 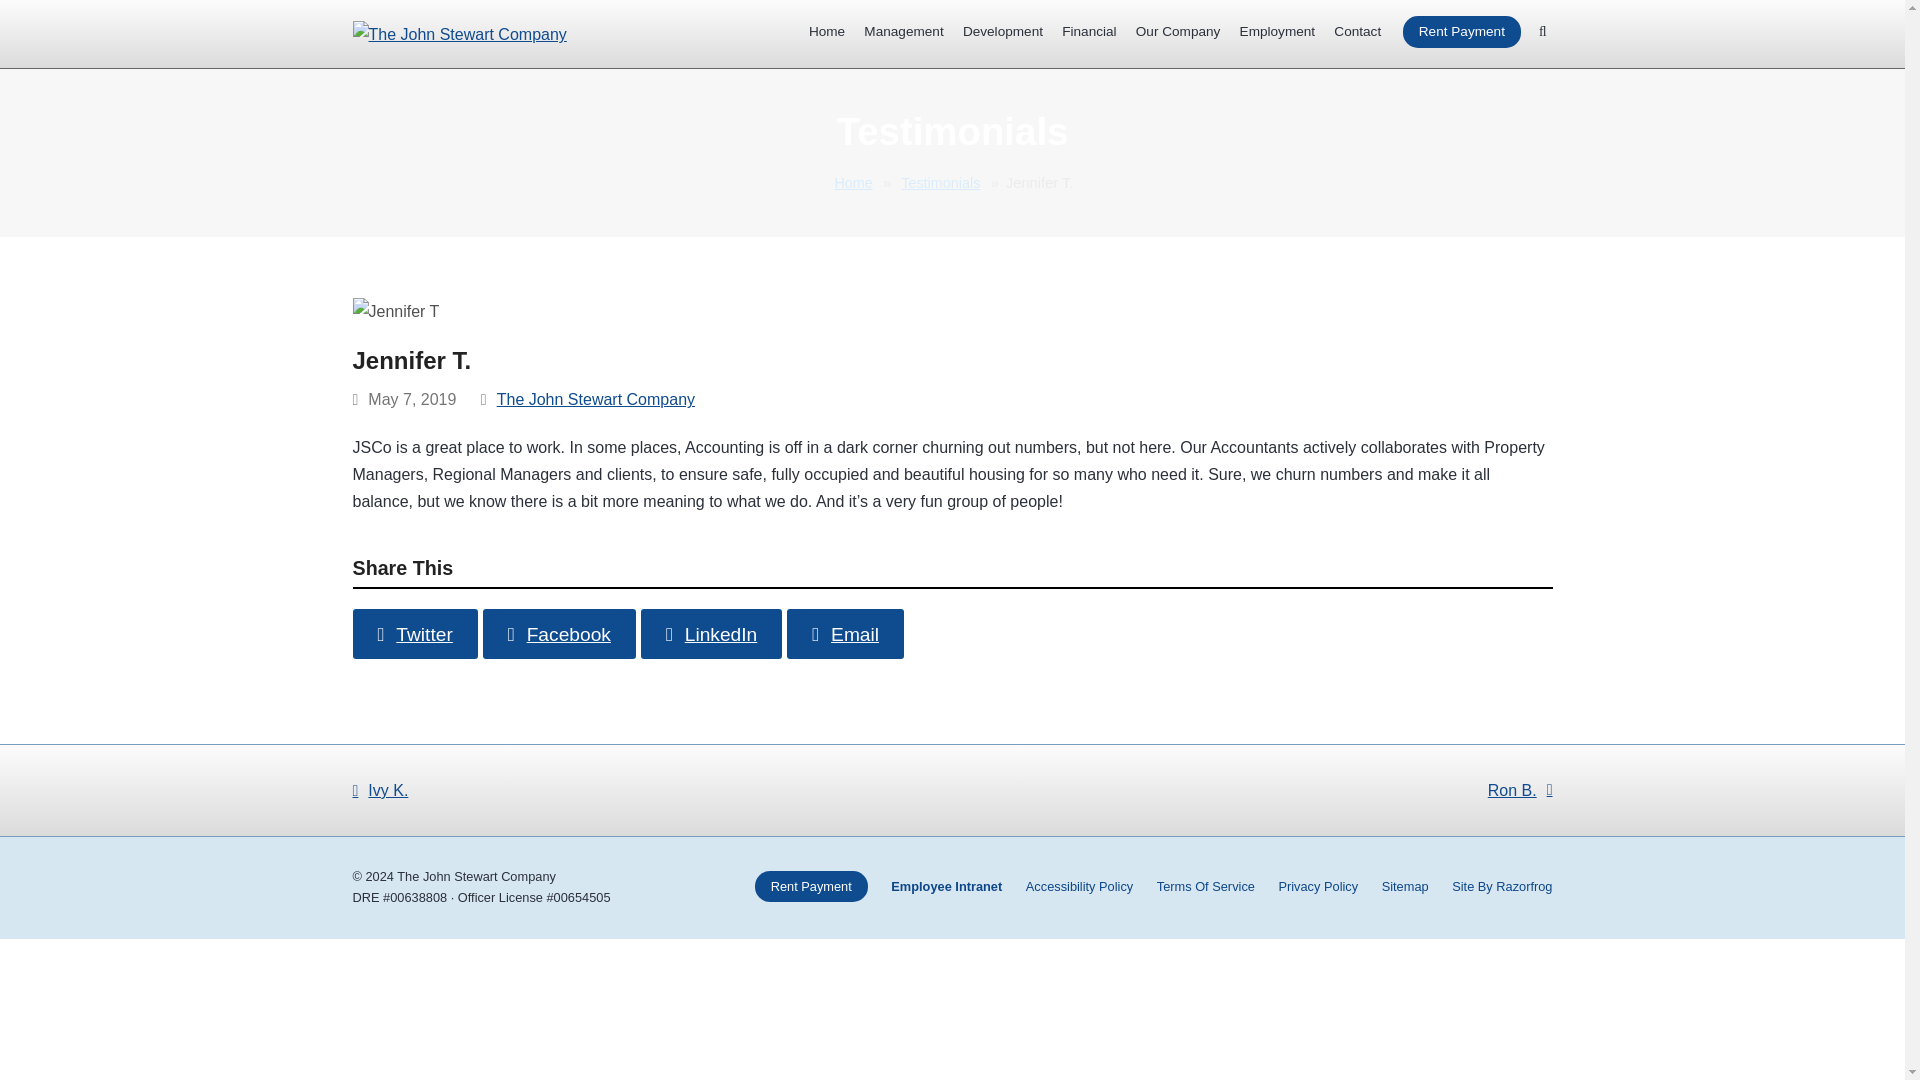 What do you see at coordinates (940, 183) in the screenshot?
I see `Testimonials` at bounding box center [940, 183].